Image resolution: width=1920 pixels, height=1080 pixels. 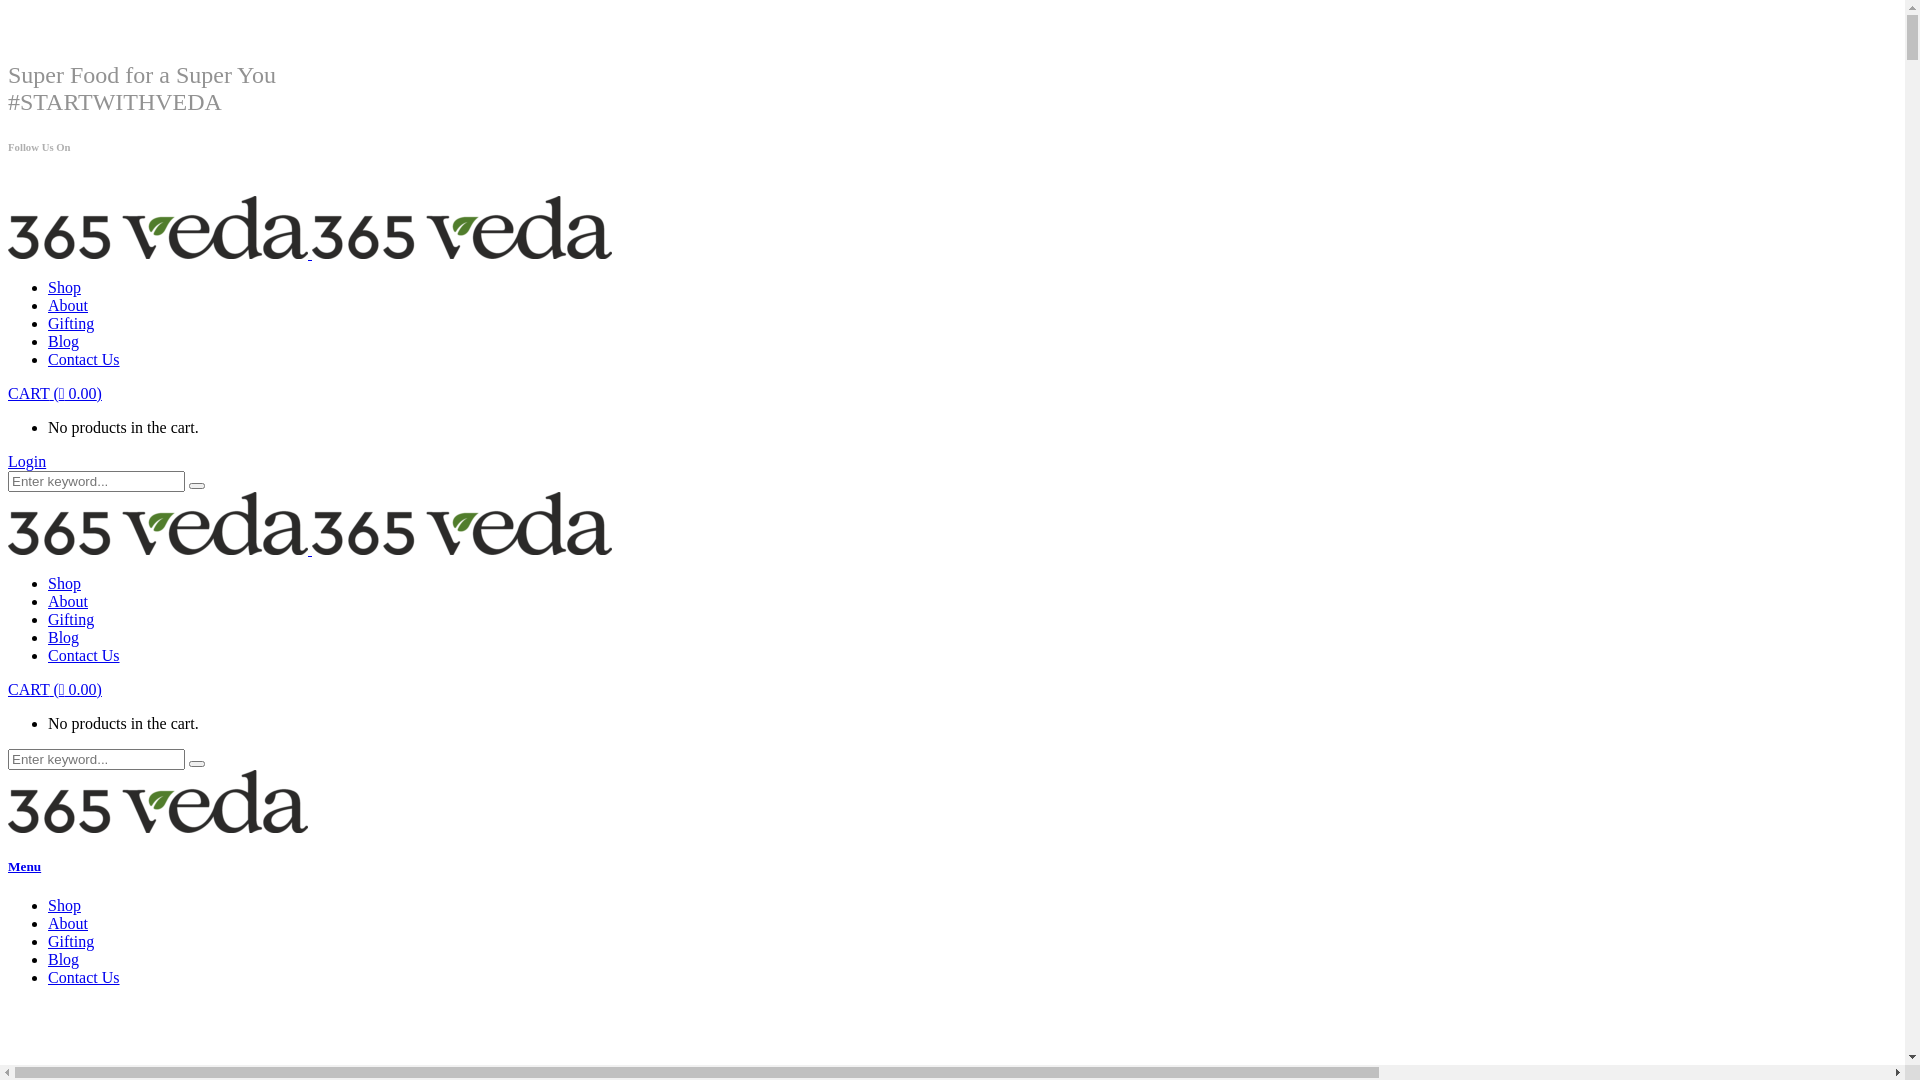 What do you see at coordinates (64, 960) in the screenshot?
I see `Blog` at bounding box center [64, 960].